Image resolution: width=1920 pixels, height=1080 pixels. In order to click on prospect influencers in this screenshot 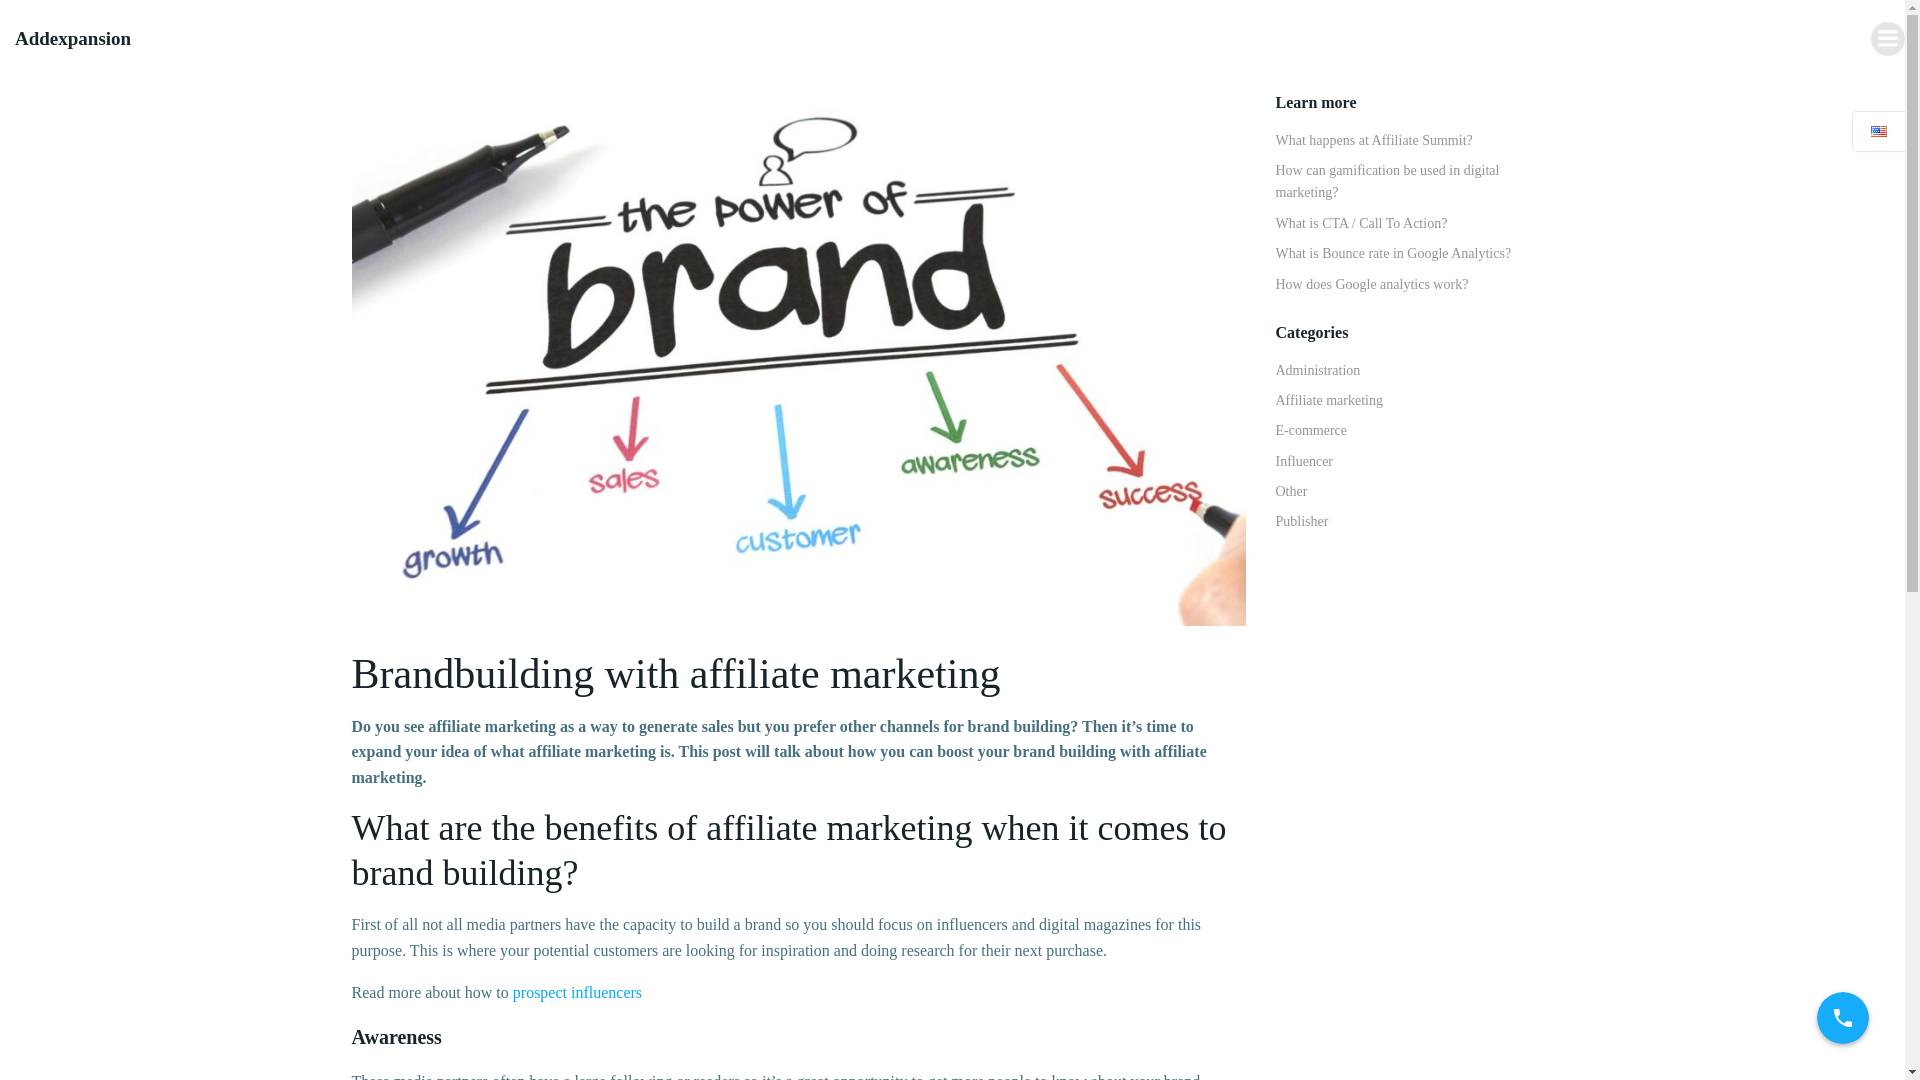, I will do `click(576, 992)`.